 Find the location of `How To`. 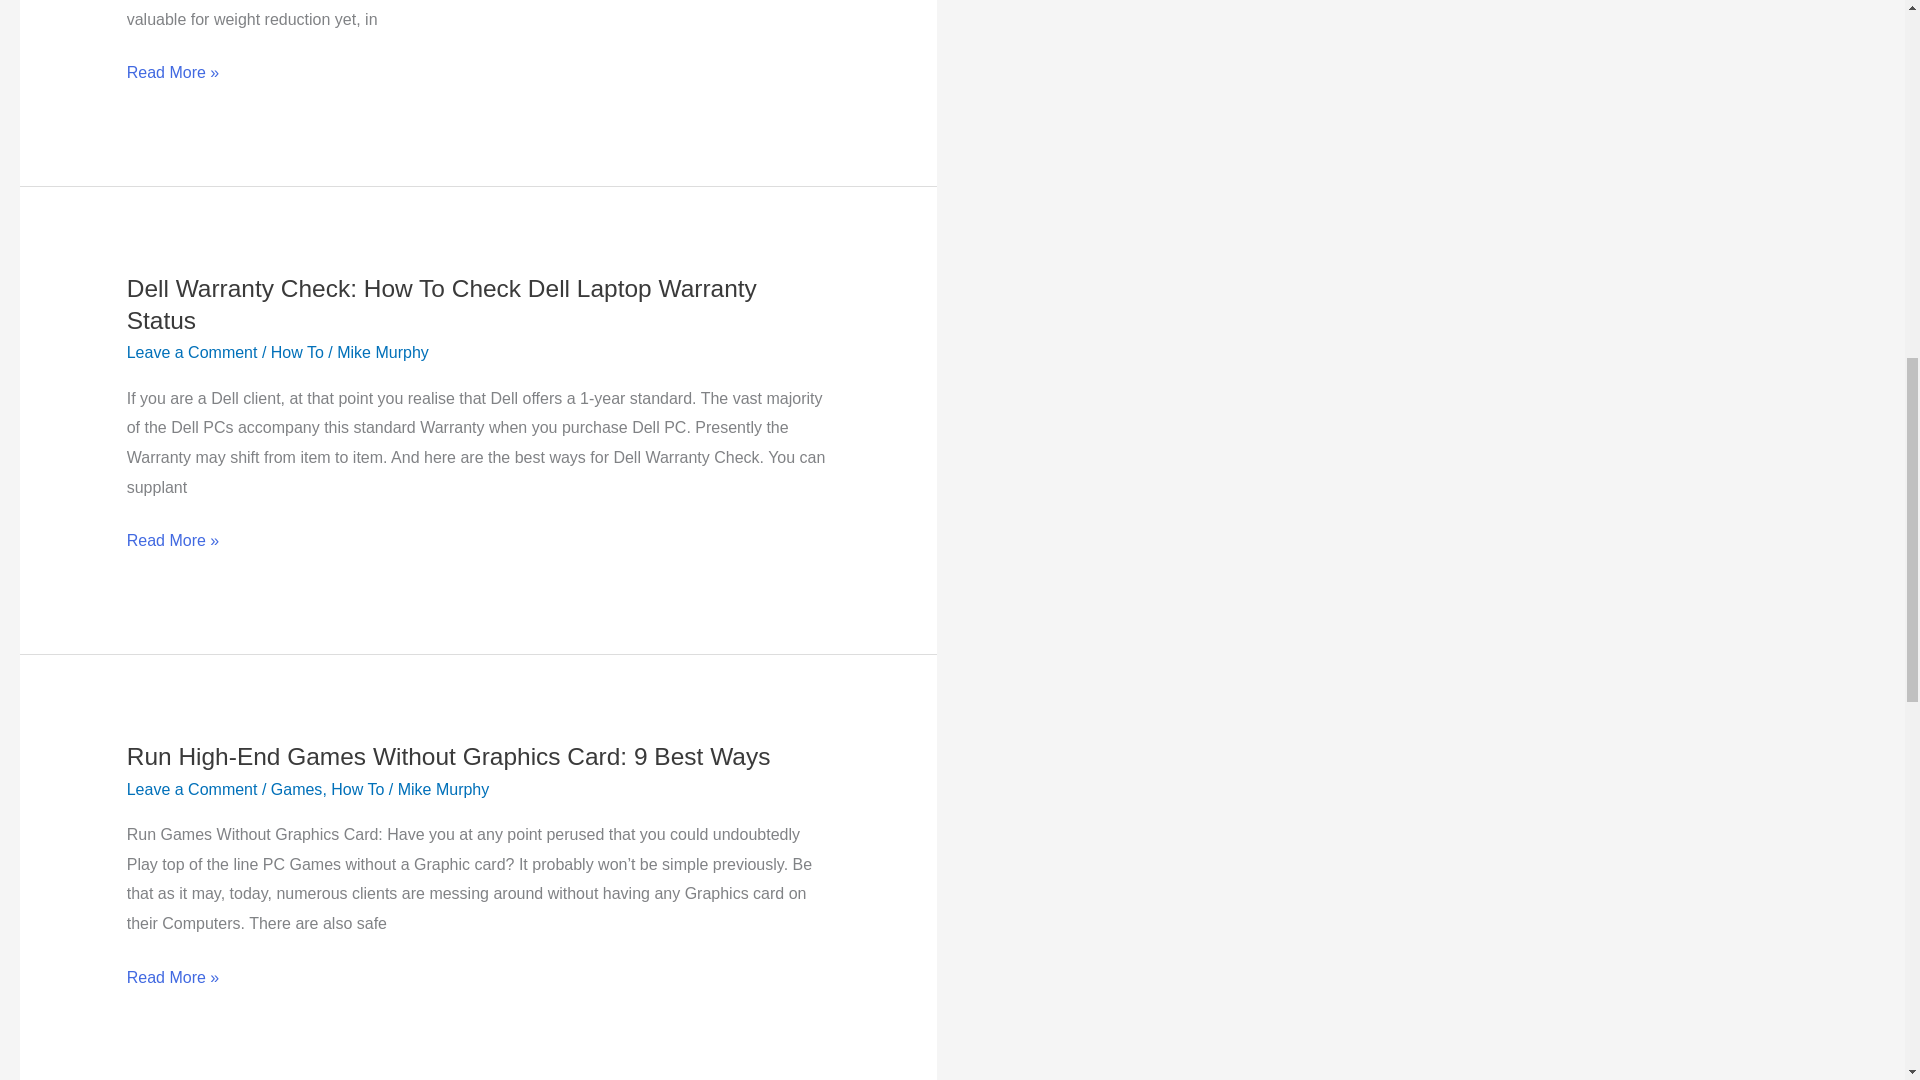

How To is located at coordinates (297, 352).